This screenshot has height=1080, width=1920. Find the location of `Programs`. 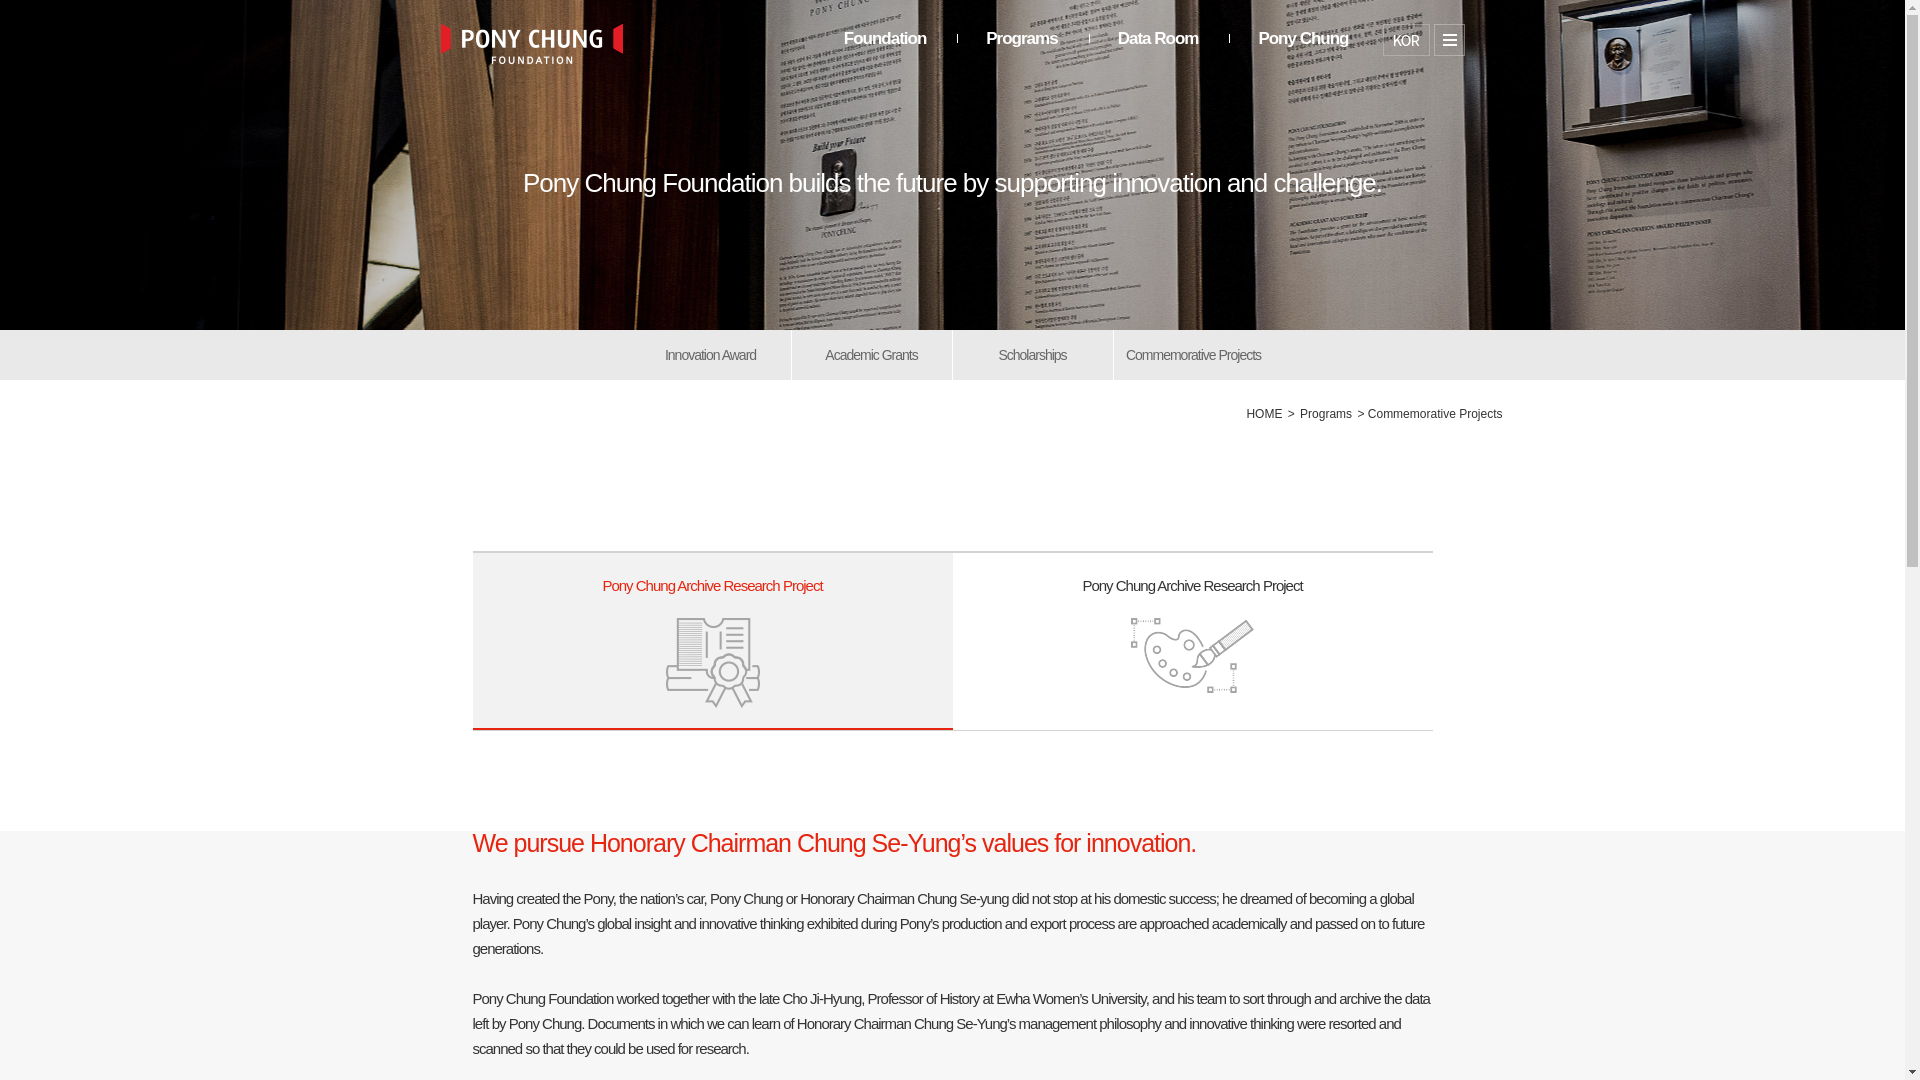

Programs is located at coordinates (1192, 640).